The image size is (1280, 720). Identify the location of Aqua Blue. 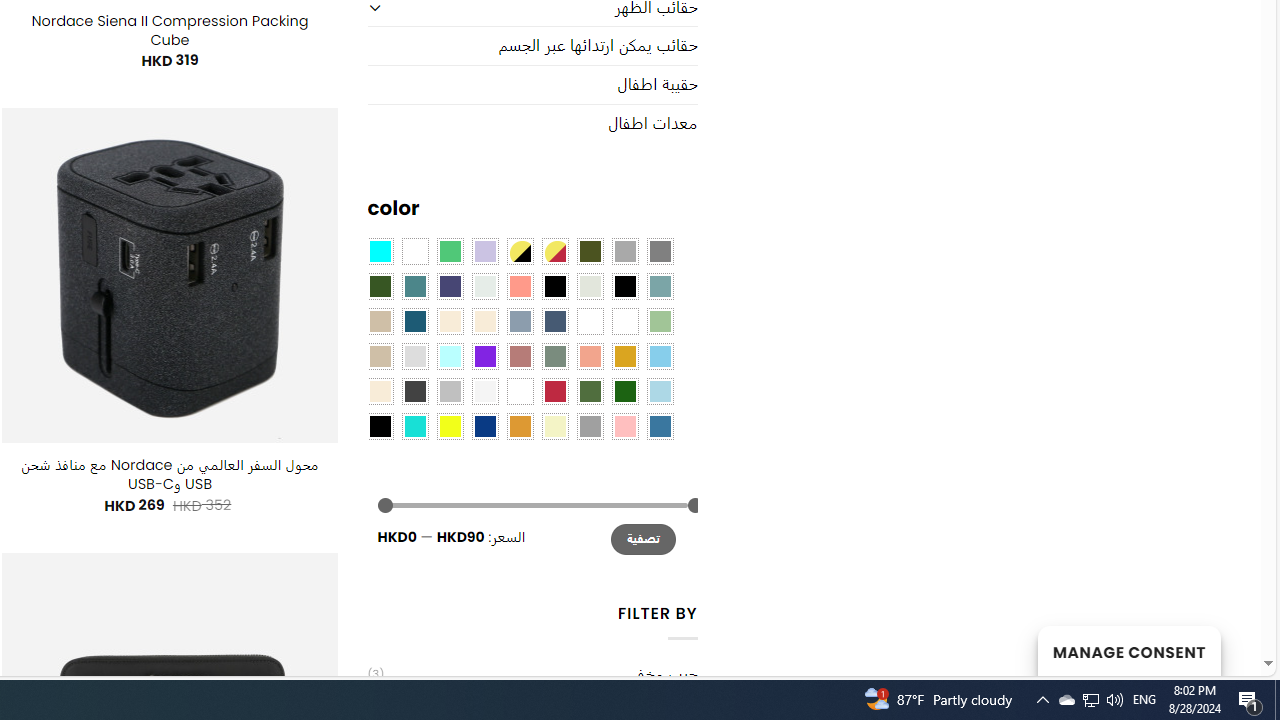
(380, 251).